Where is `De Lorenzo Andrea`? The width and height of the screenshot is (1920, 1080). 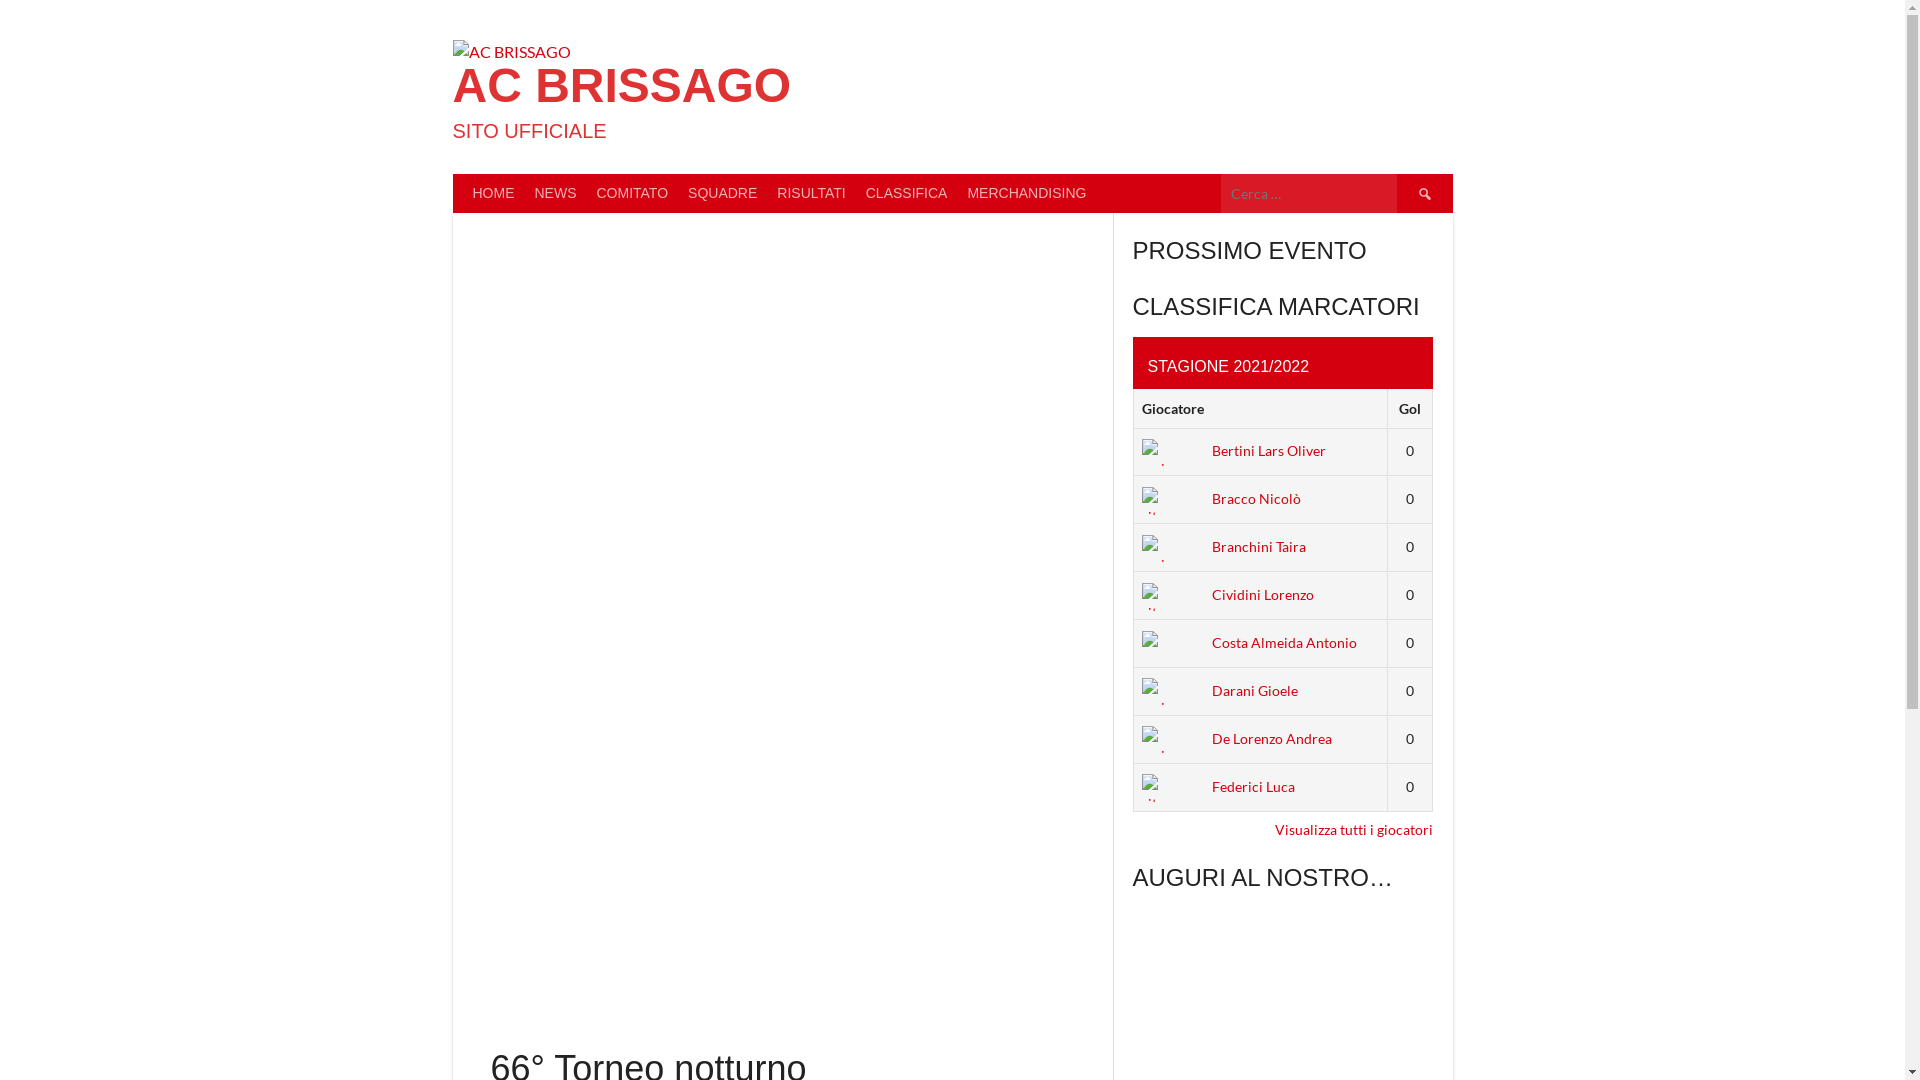
De Lorenzo Andrea is located at coordinates (1237, 738).